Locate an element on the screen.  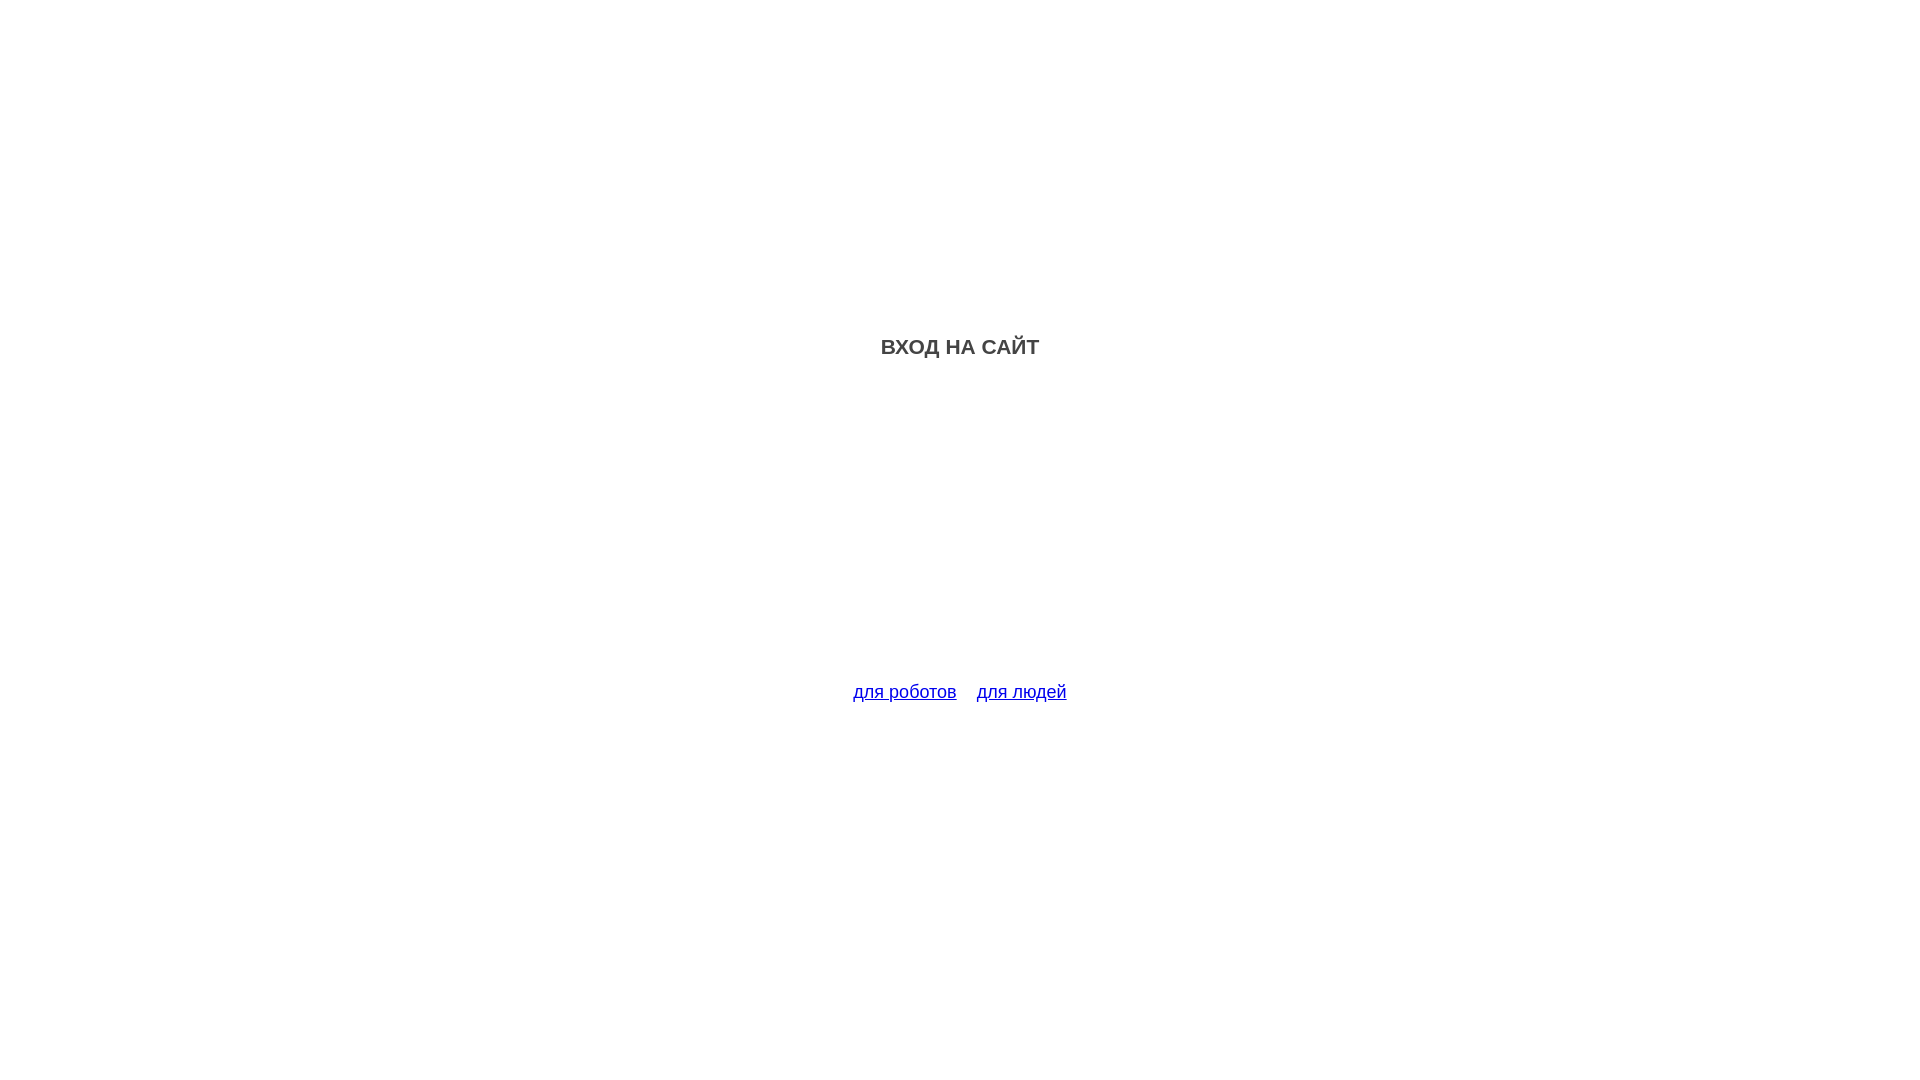
Advertisement is located at coordinates (960, 532).